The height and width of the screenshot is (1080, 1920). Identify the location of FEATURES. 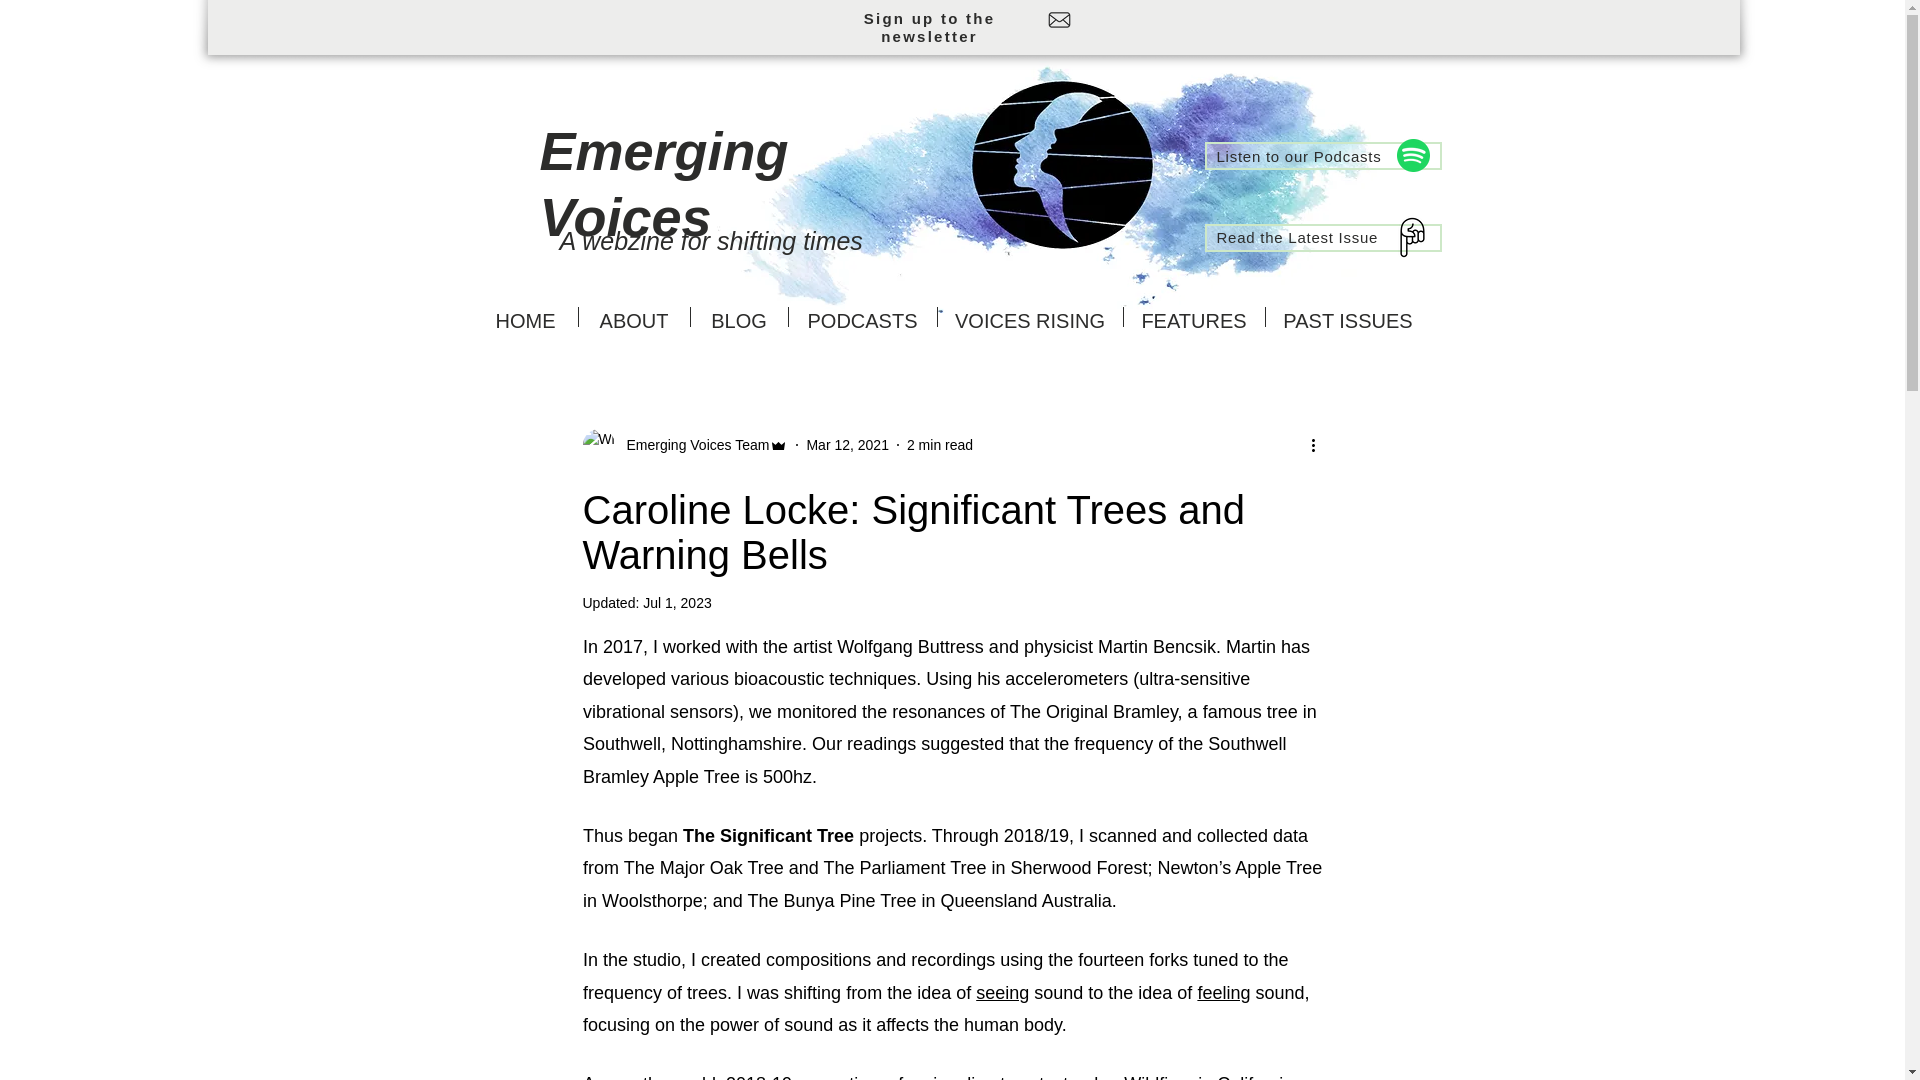
(1194, 316).